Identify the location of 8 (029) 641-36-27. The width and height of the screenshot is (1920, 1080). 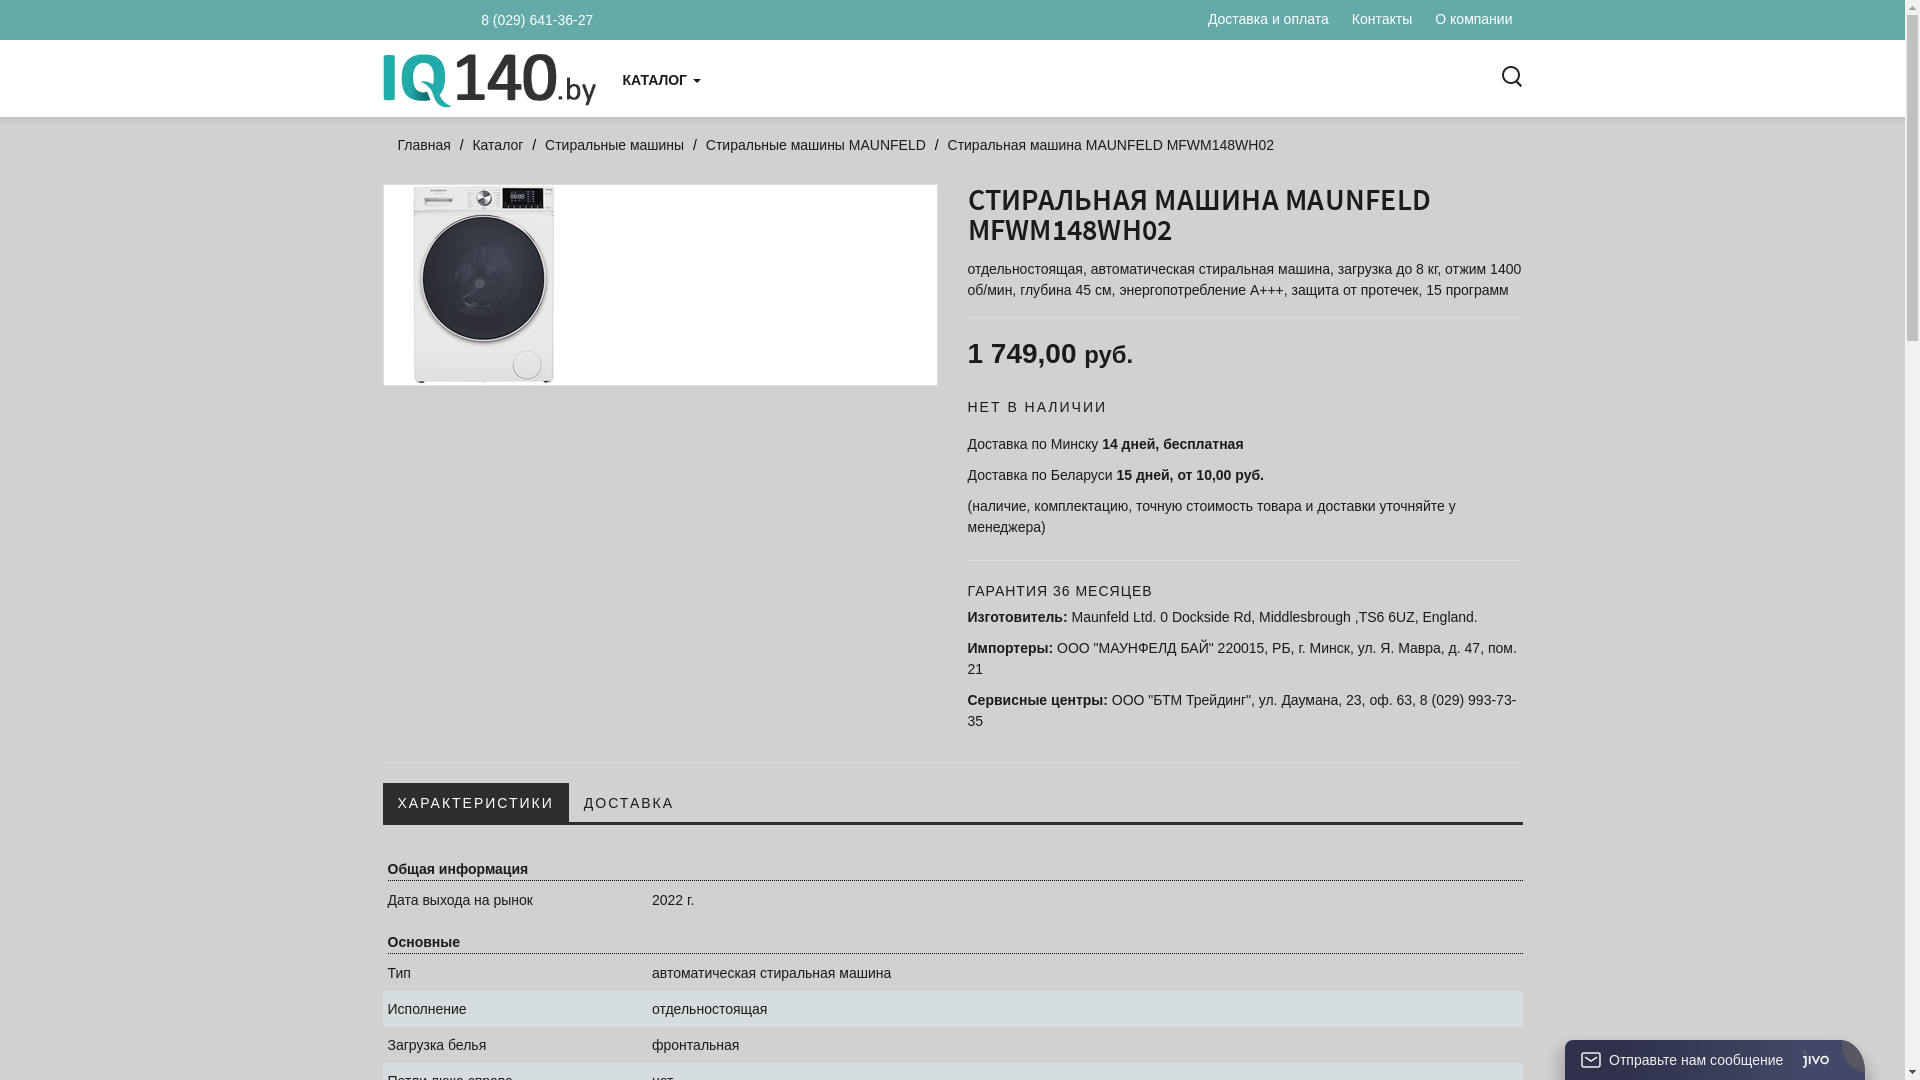
(520, 20).